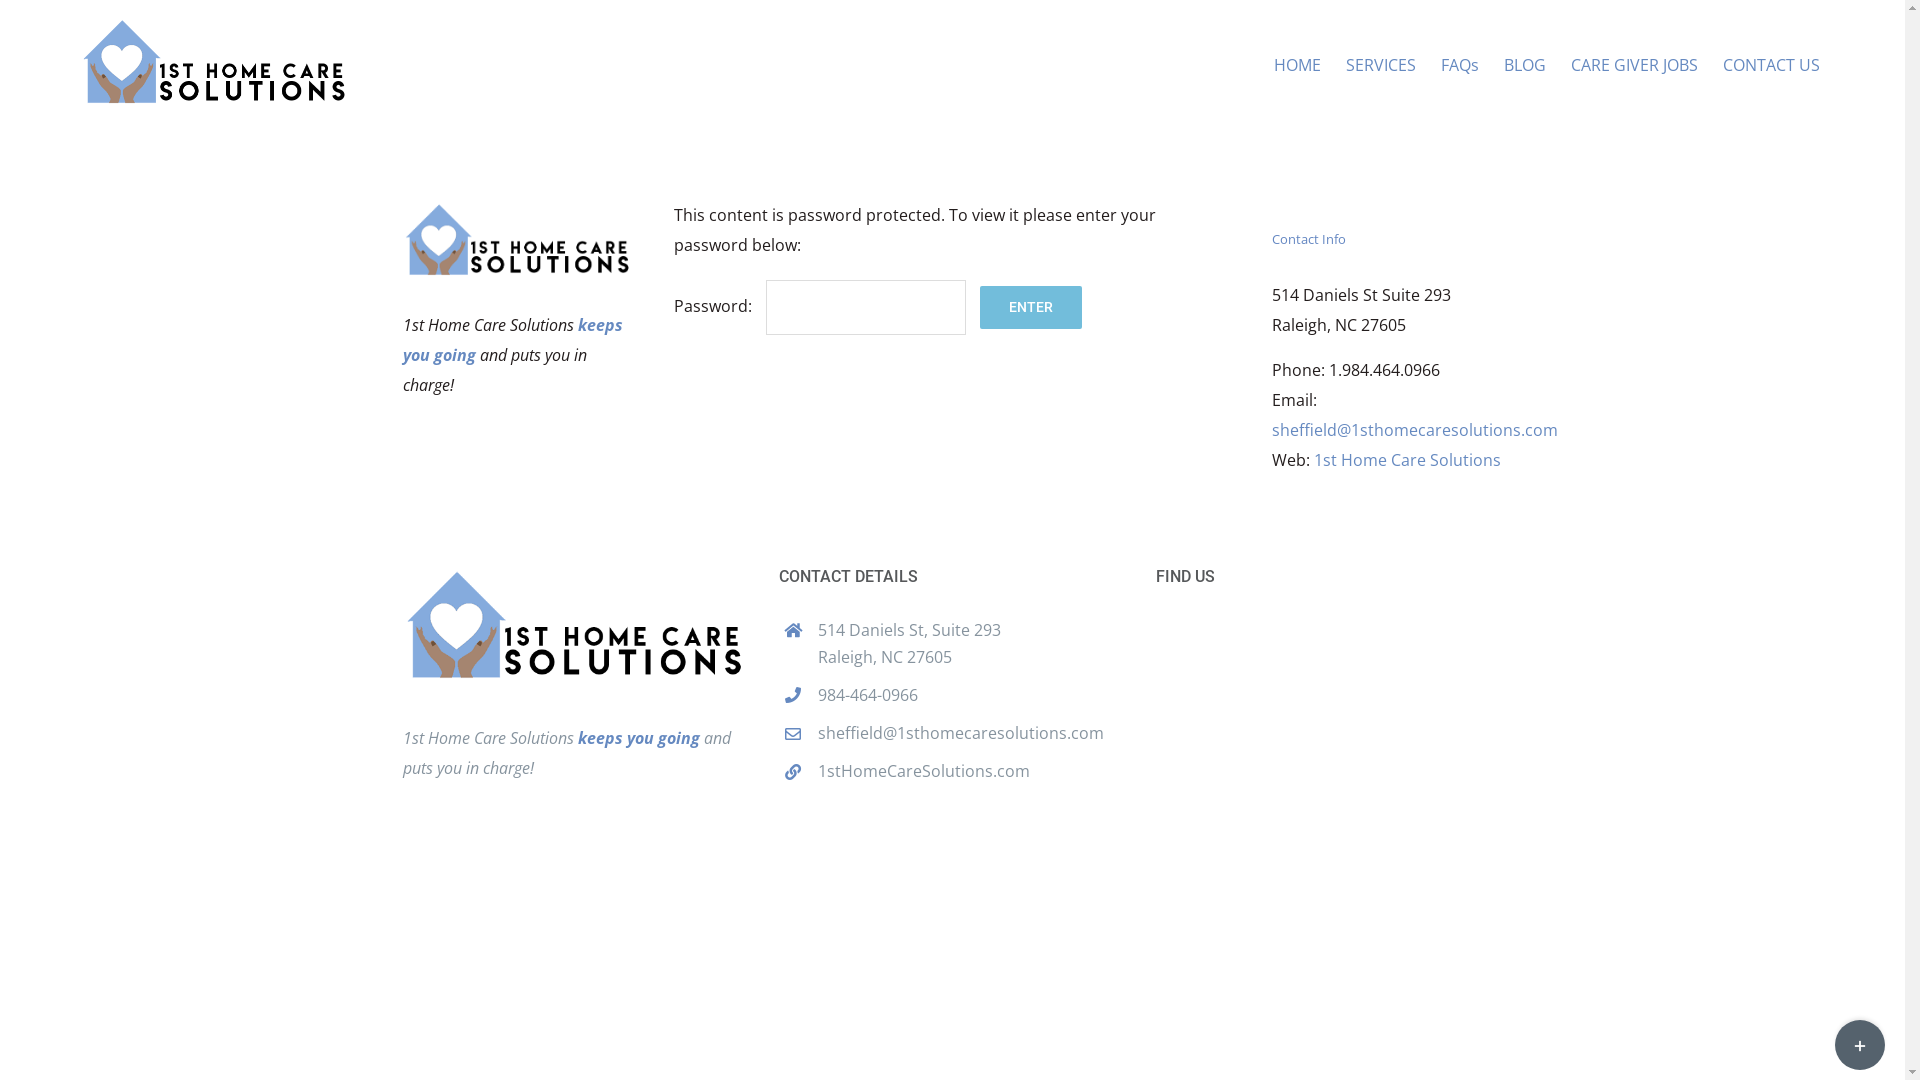 Image resolution: width=1920 pixels, height=1080 pixels. Describe the element at coordinates (1525, 65) in the screenshot. I see `BLOG` at that location.